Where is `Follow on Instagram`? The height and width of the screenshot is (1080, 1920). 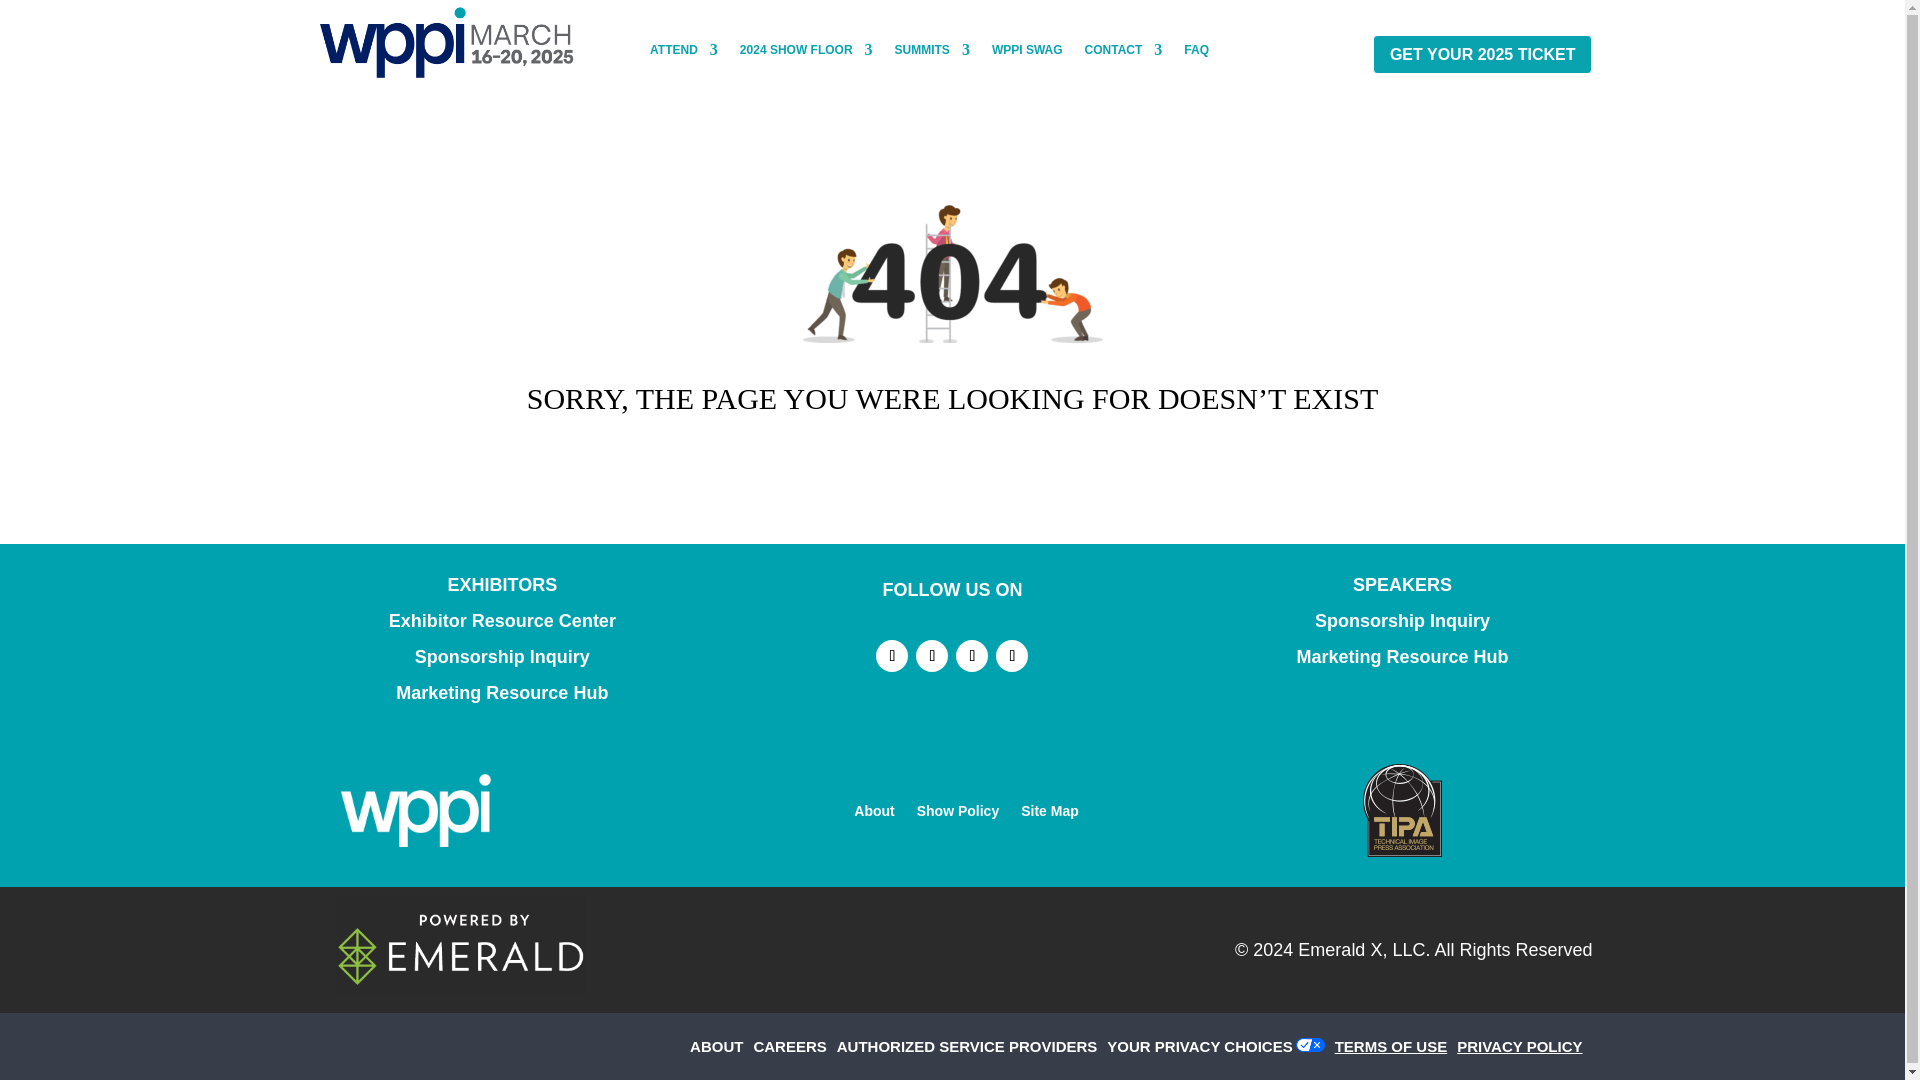 Follow on Instagram is located at coordinates (972, 656).